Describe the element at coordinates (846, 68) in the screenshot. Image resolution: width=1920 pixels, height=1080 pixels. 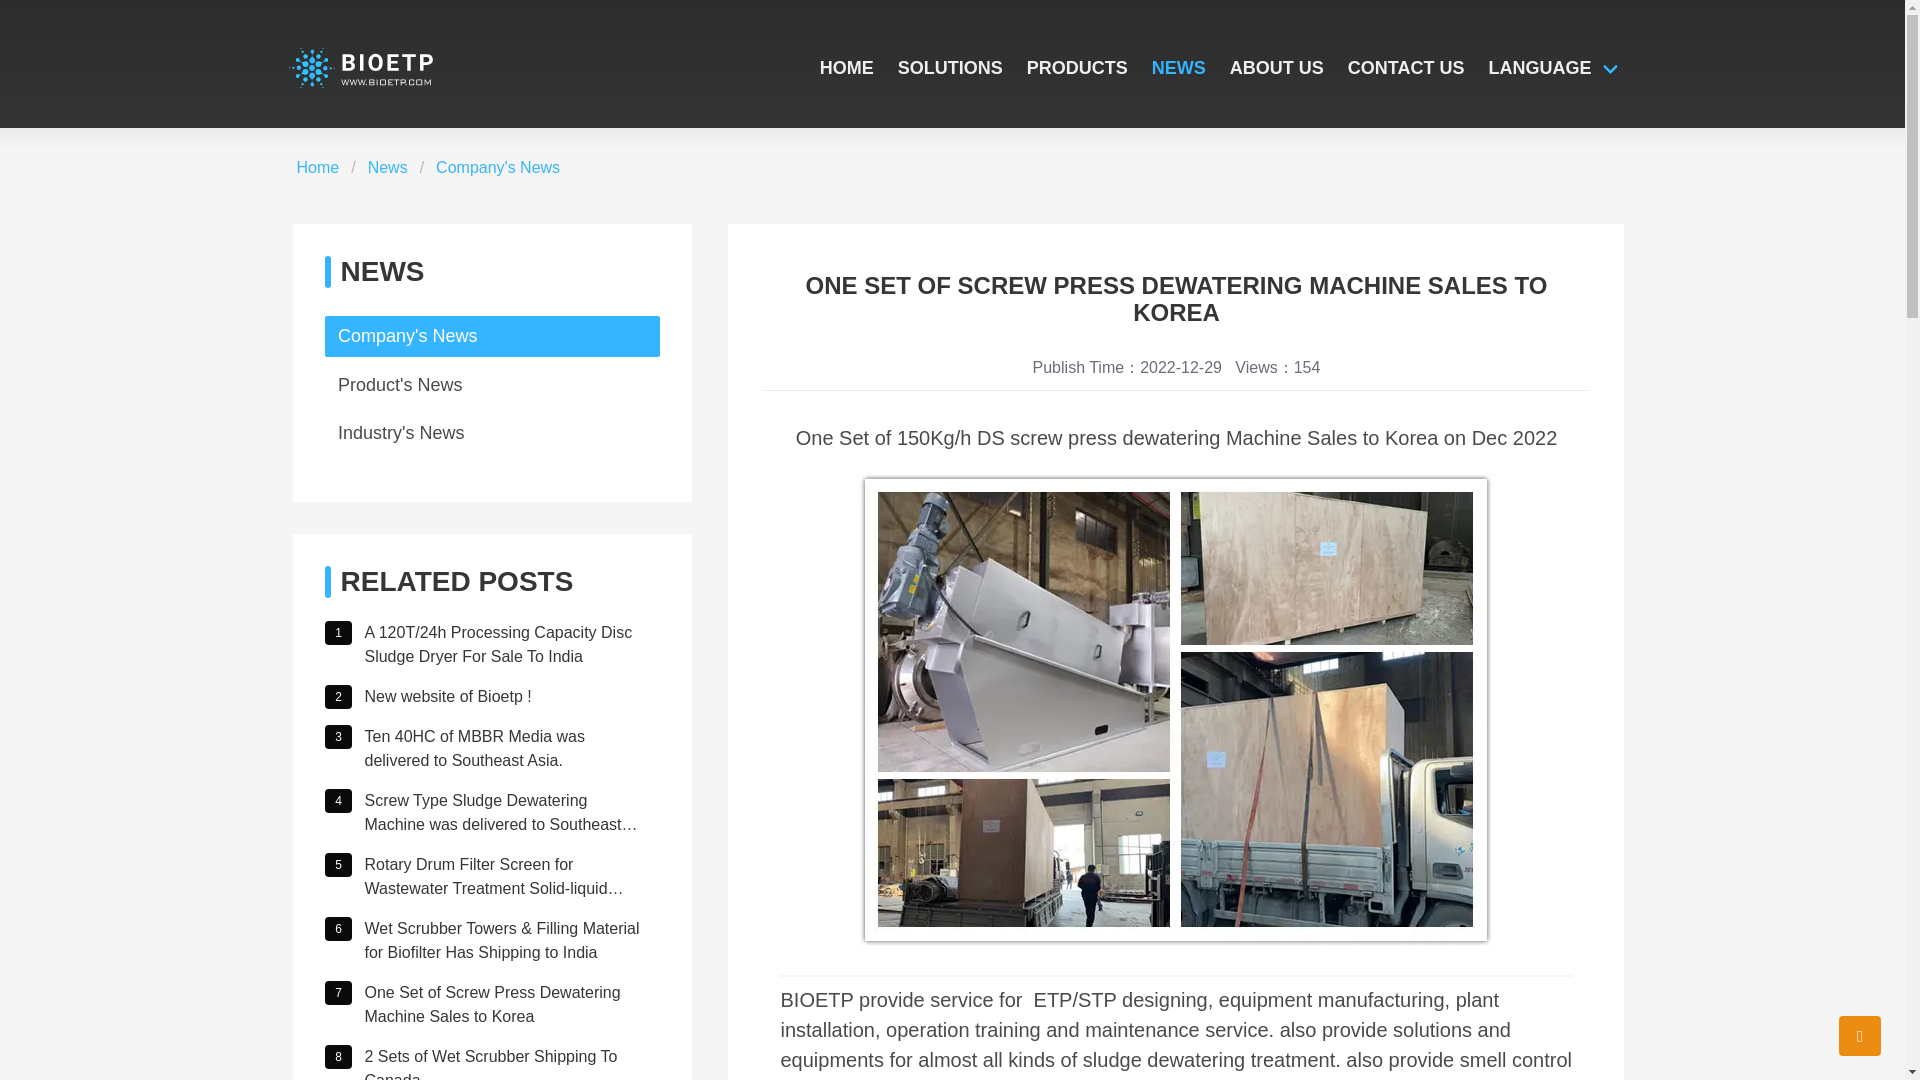
I see `HOME` at that location.